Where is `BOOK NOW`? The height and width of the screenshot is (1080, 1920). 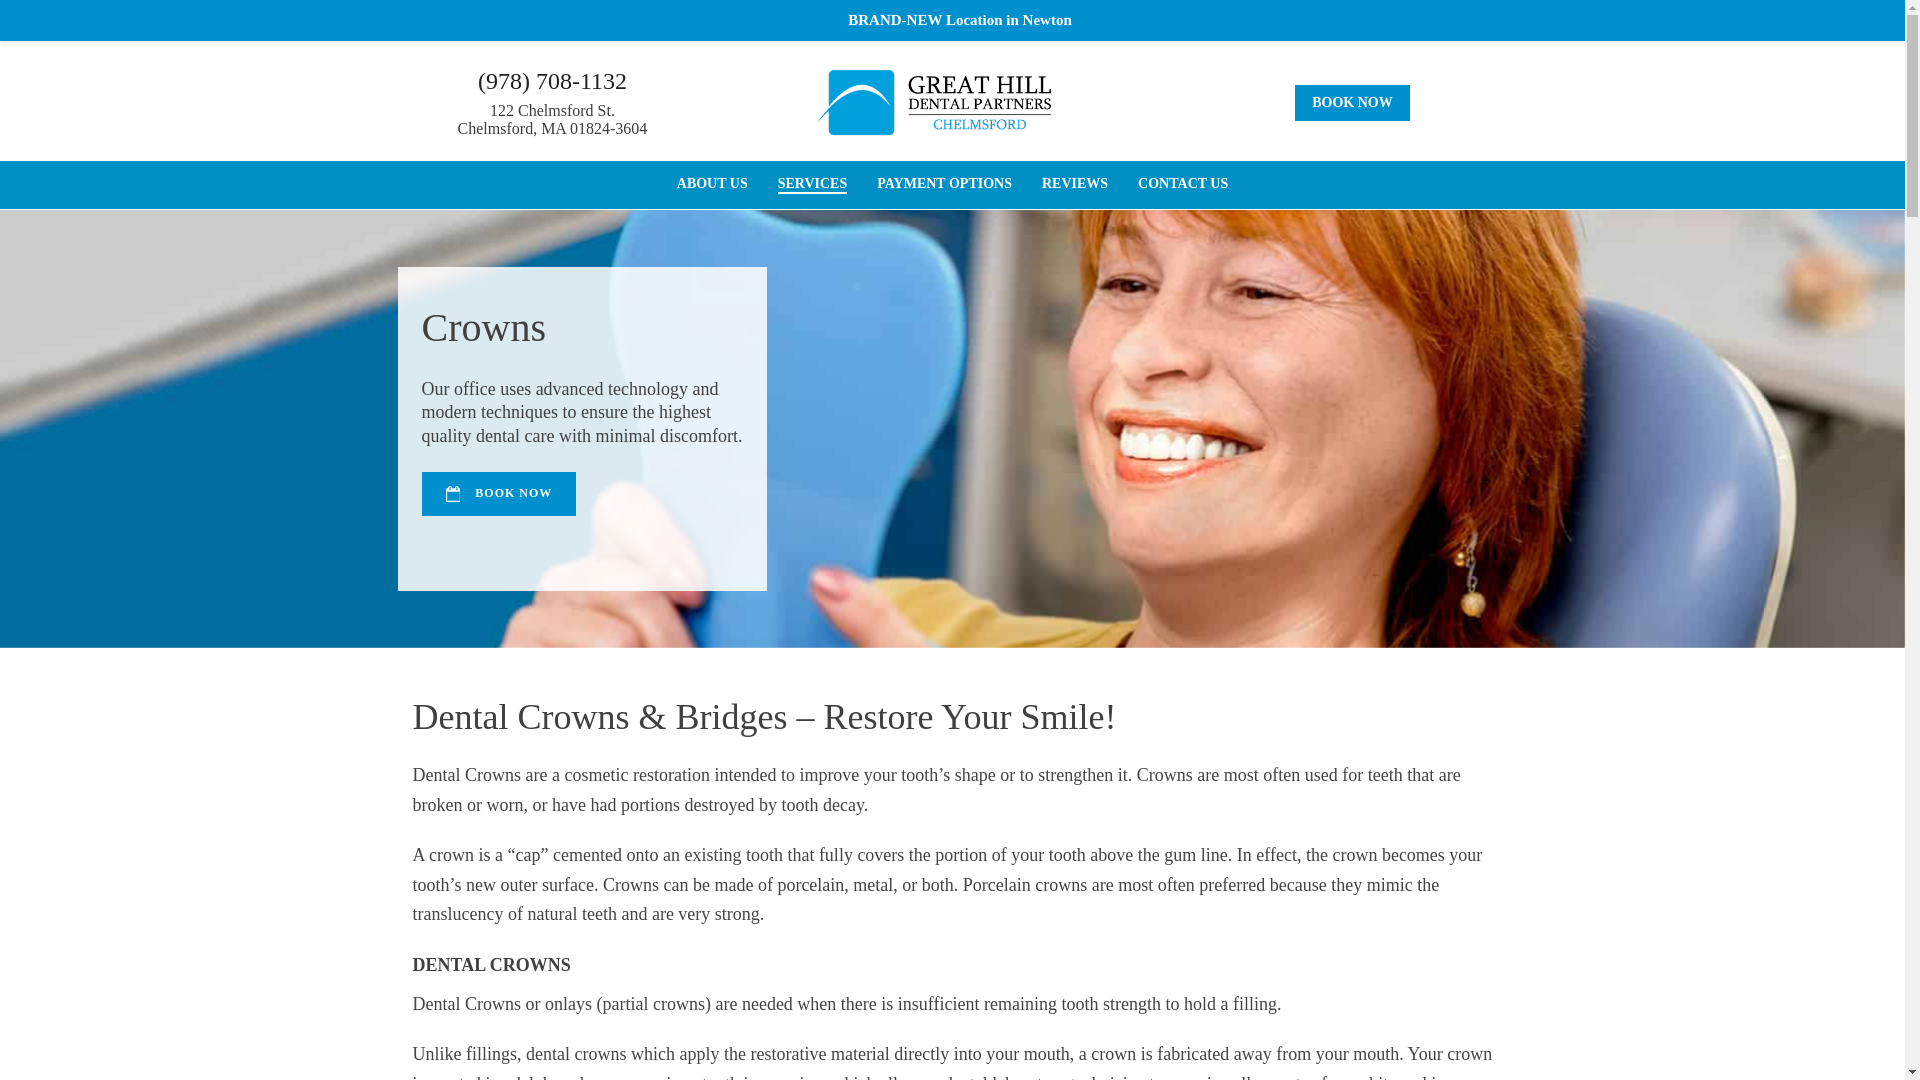 BOOK NOW is located at coordinates (500, 494).